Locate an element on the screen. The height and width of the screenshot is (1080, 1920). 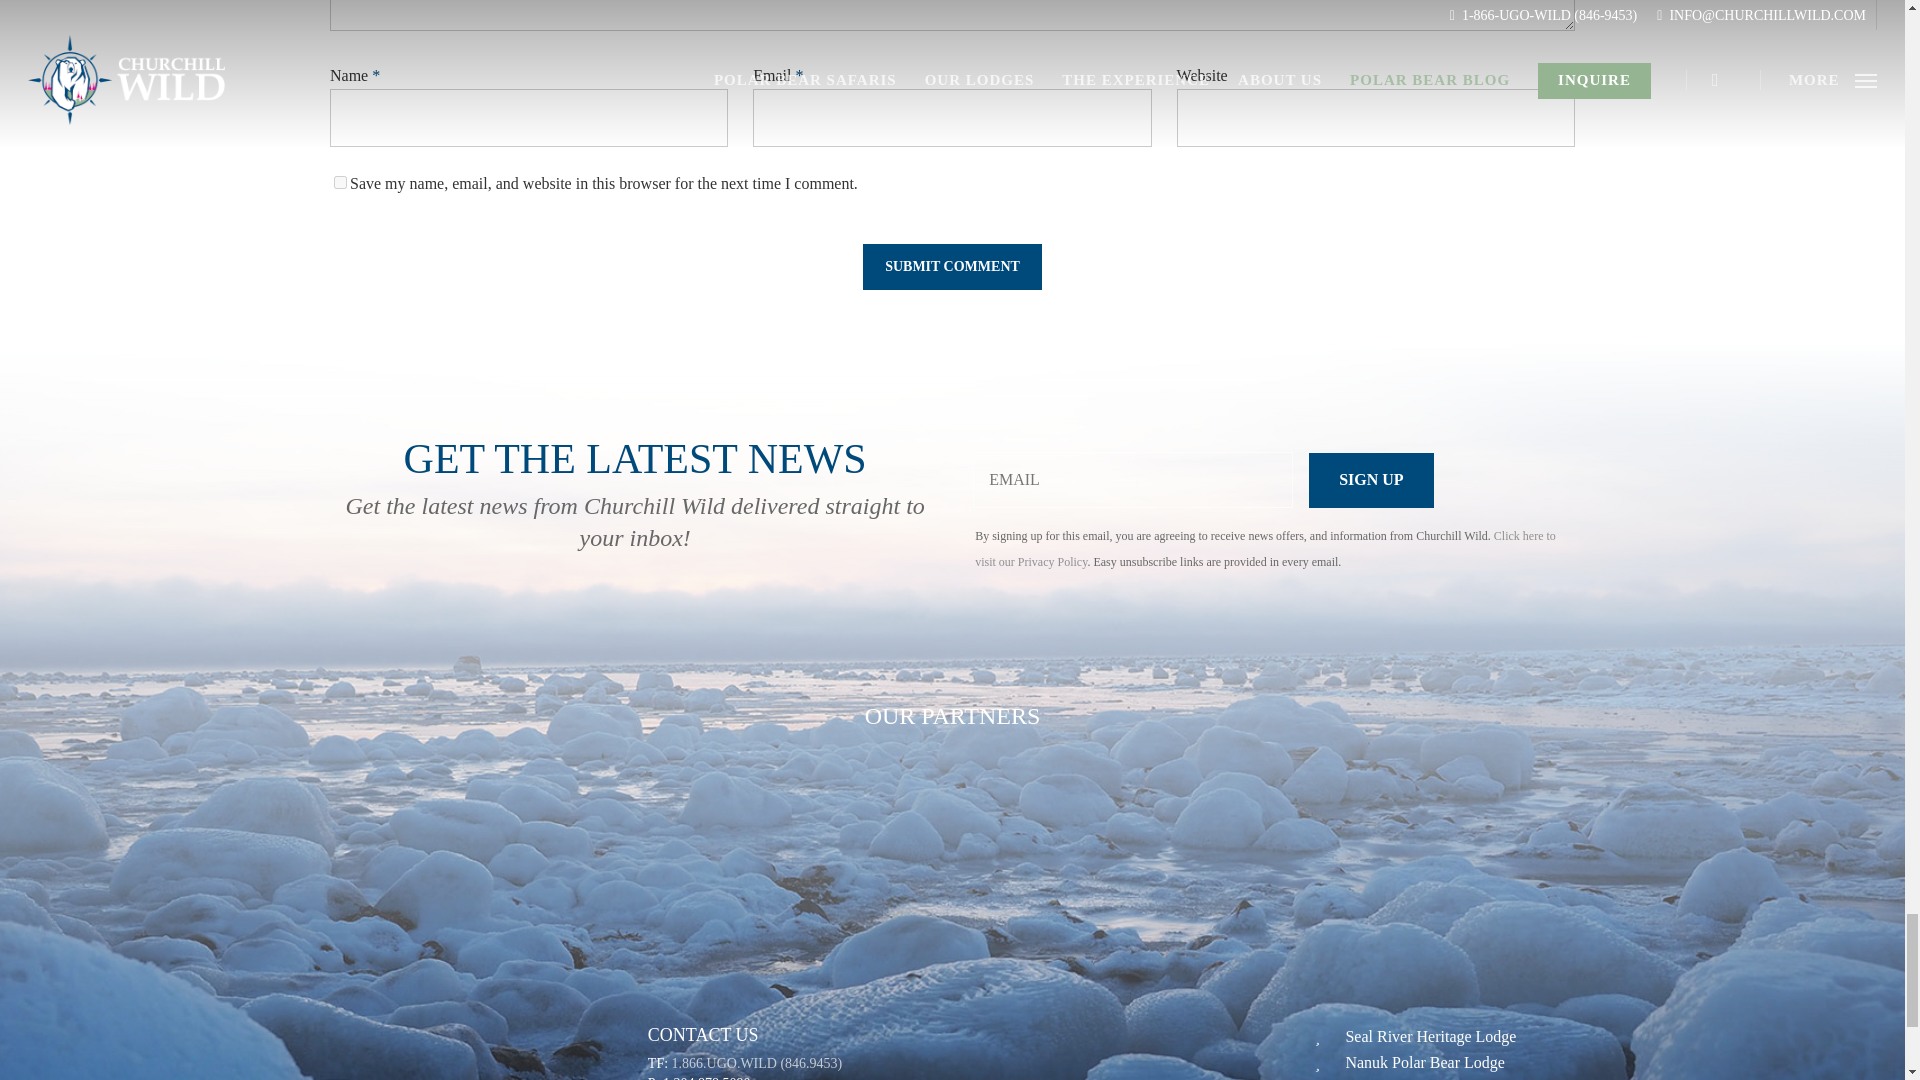
Submit Comment is located at coordinates (952, 267).